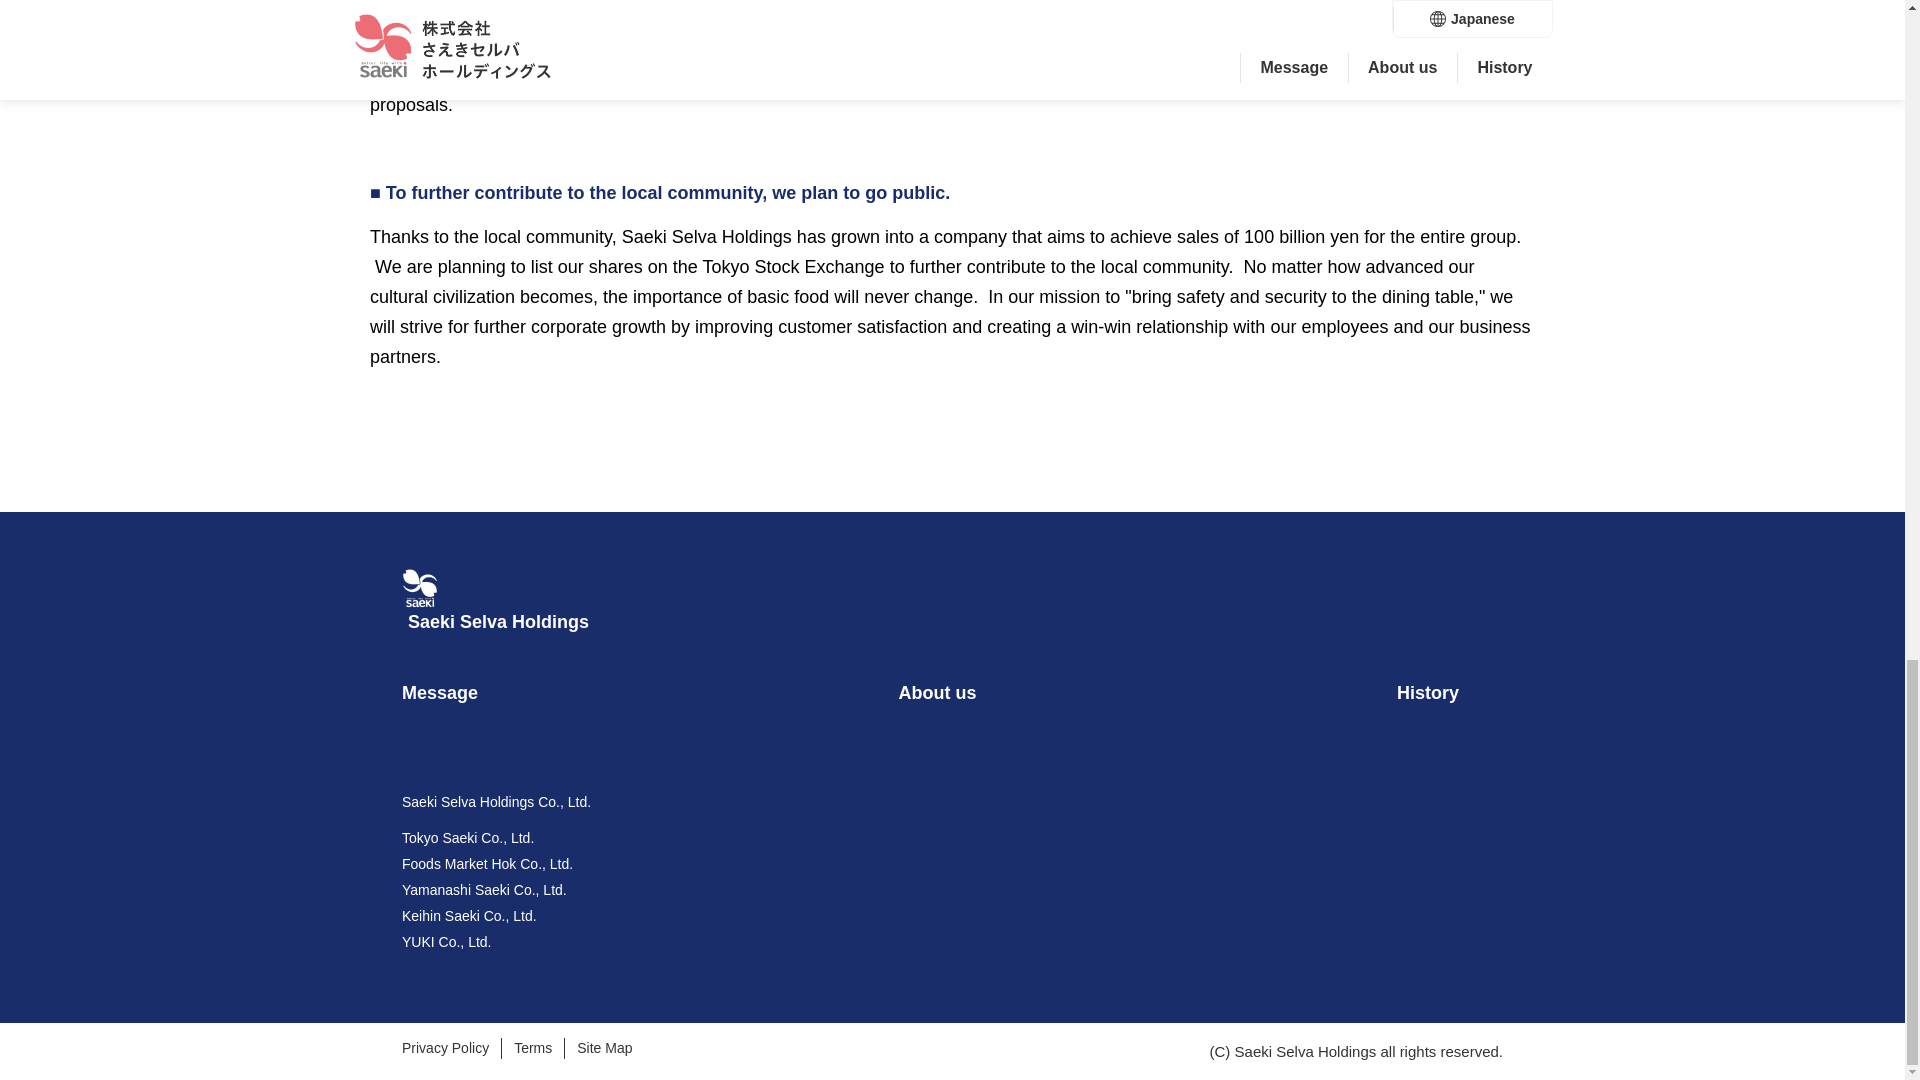 This screenshot has height=1080, width=1920. I want to click on History, so click(1428, 692).